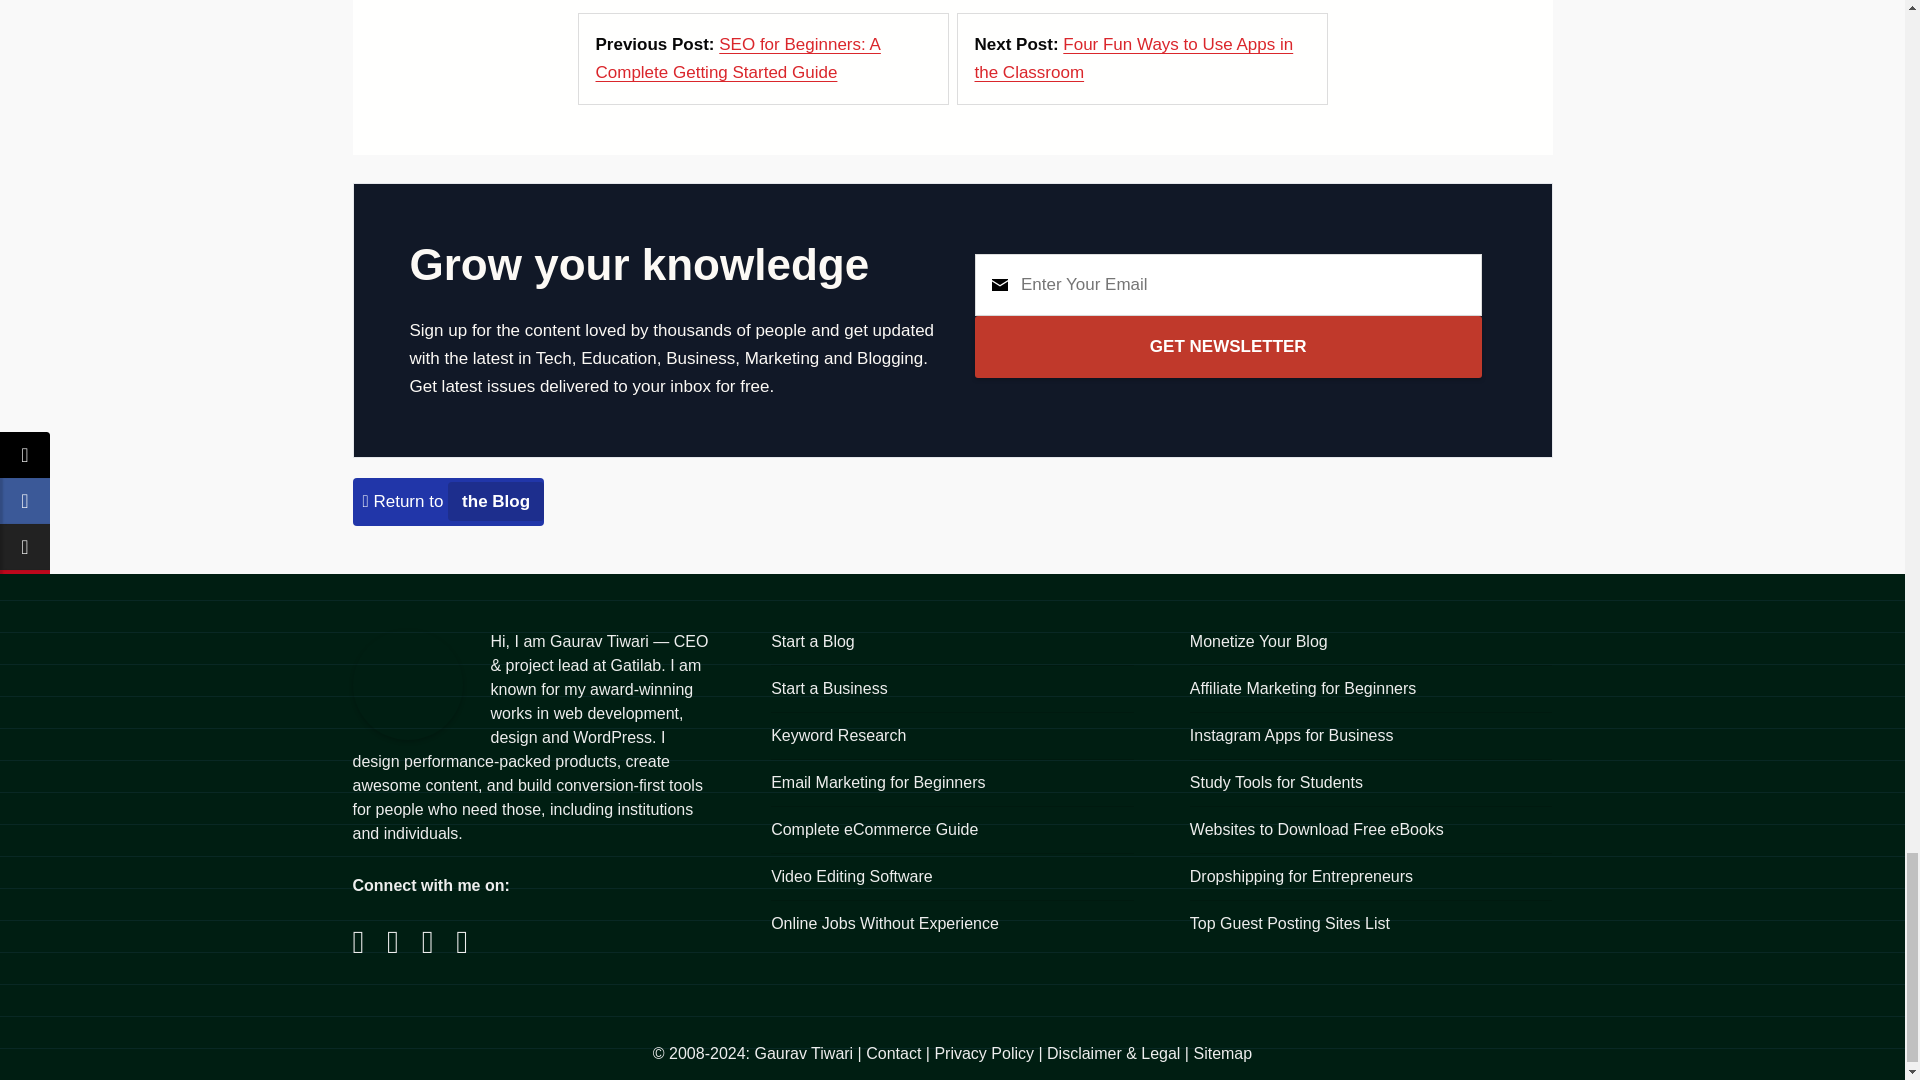 This screenshot has width=1920, height=1080. What do you see at coordinates (1132, 58) in the screenshot?
I see `Four Fun Ways to Use Apps in the Classroom` at bounding box center [1132, 58].